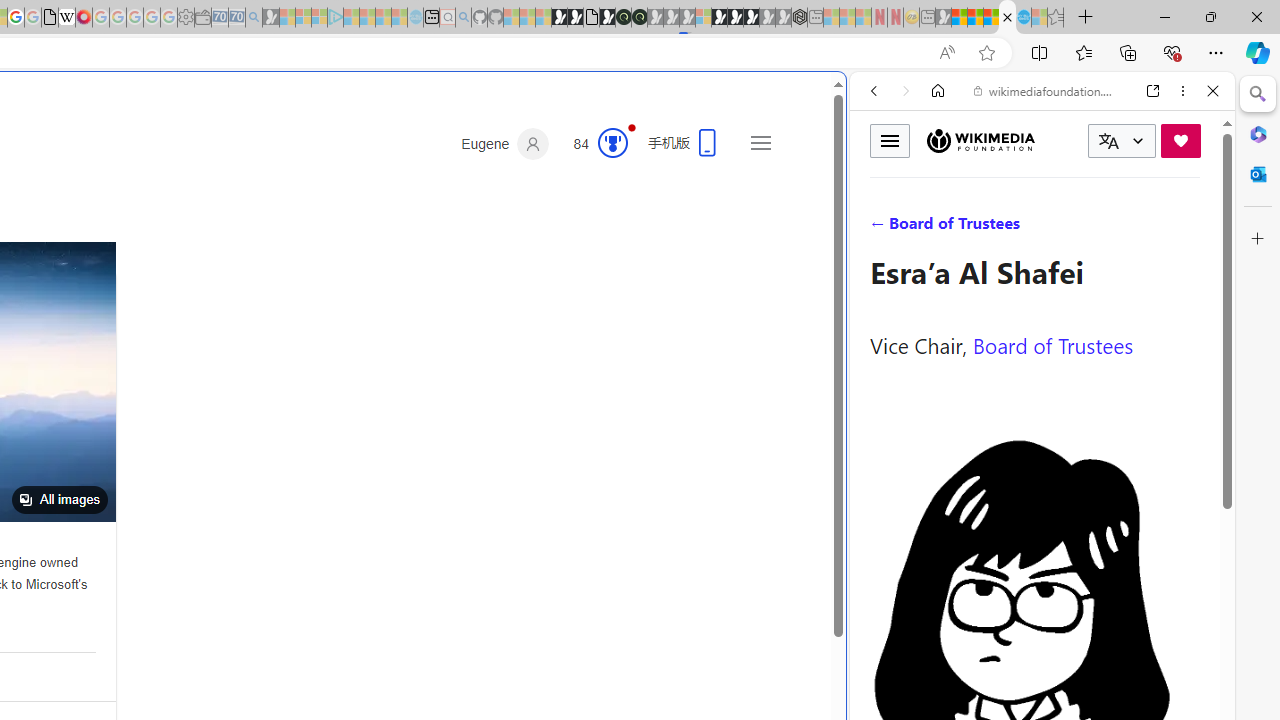 The image size is (1280, 720). Describe the element at coordinates (1056, 18) in the screenshot. I see `Favorites - Sleeping` at that location.